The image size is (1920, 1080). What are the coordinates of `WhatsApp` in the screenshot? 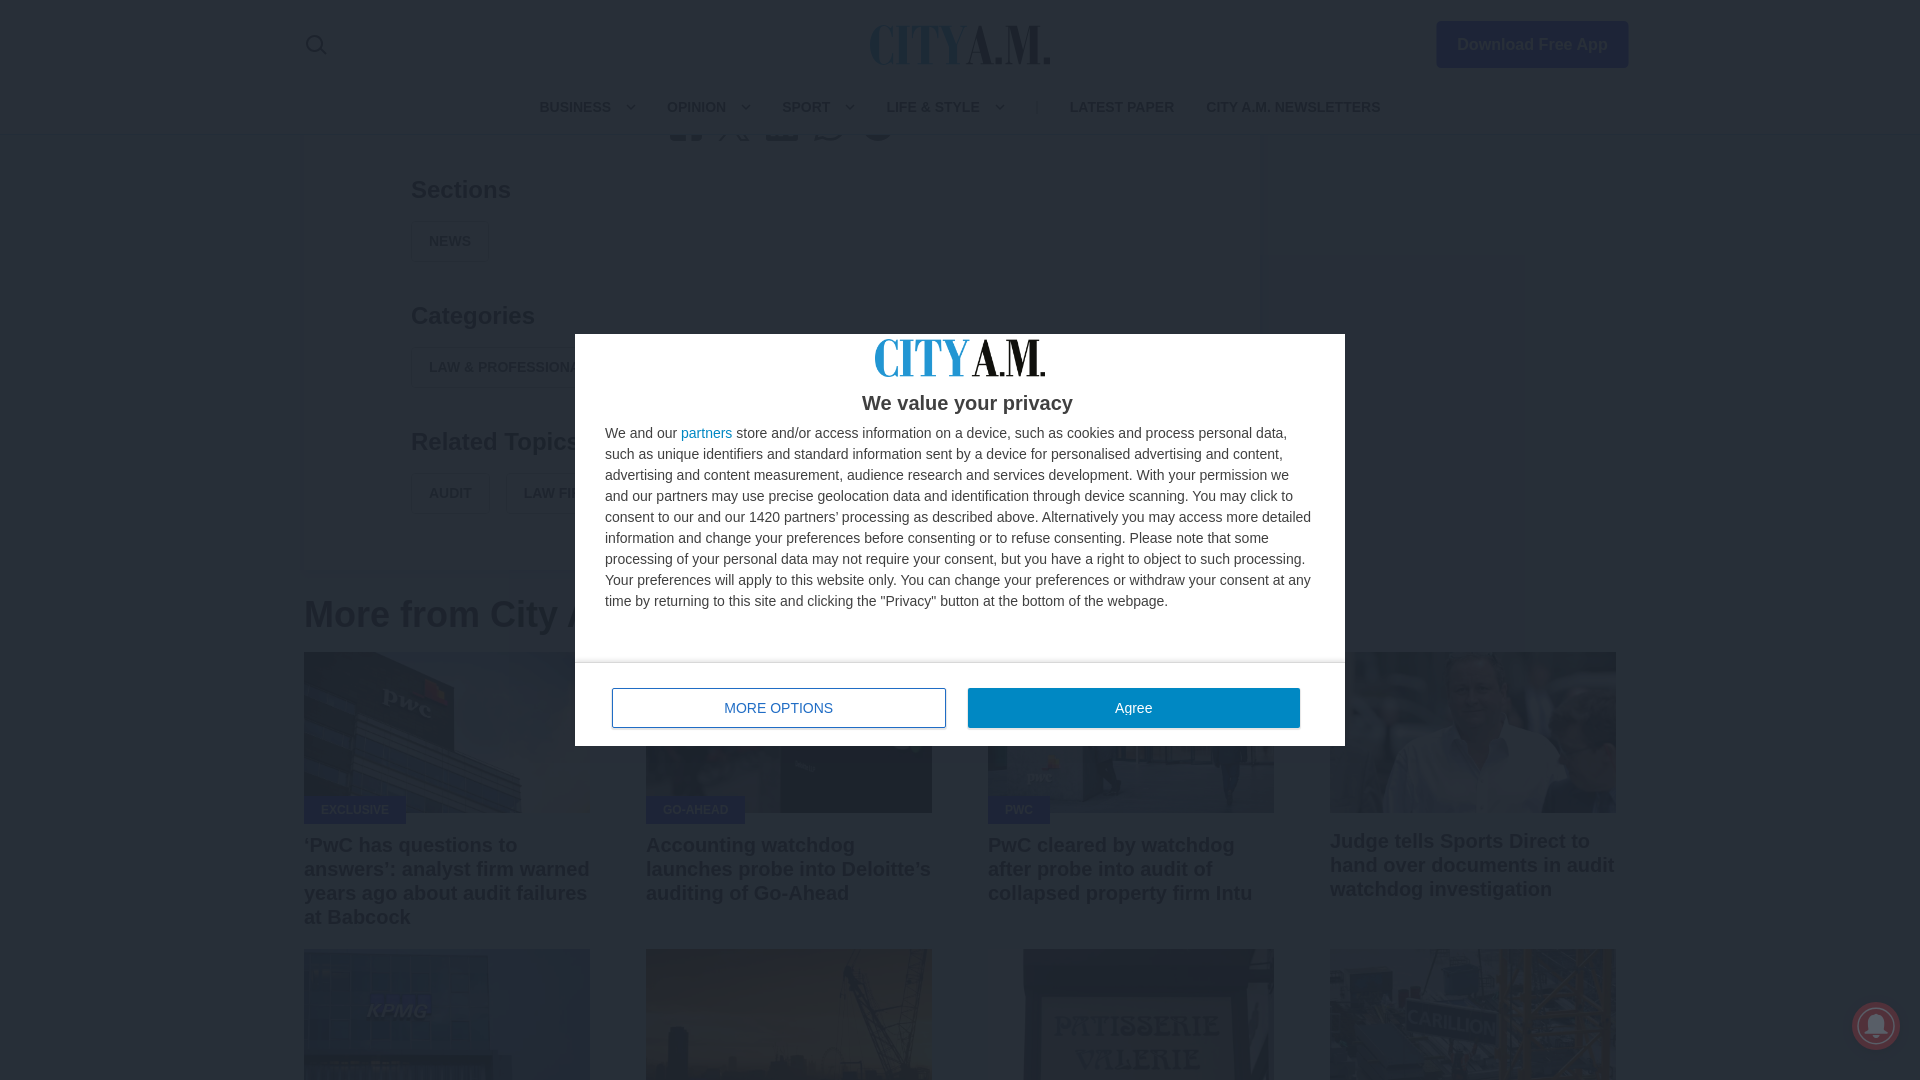 It's located at (830, 125).